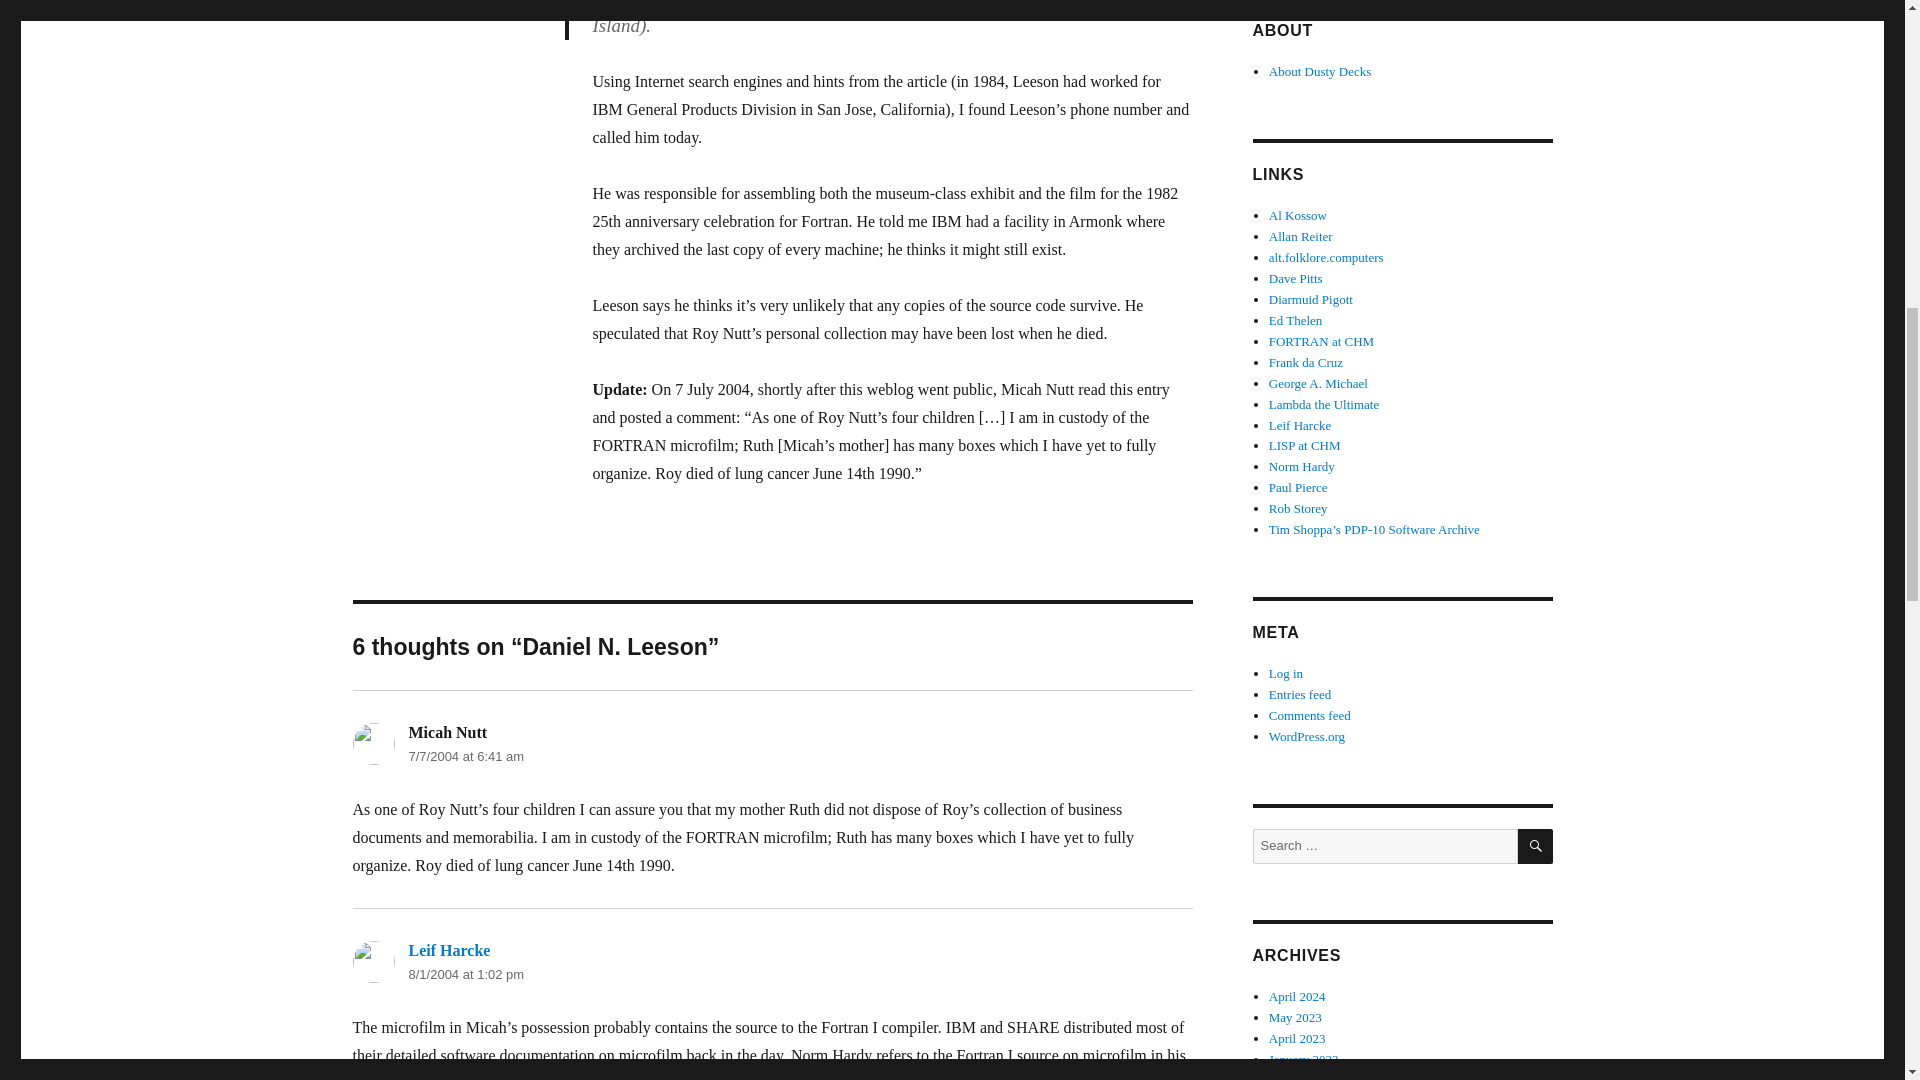  I want to click on Al Kossow, so click(1298, 215).